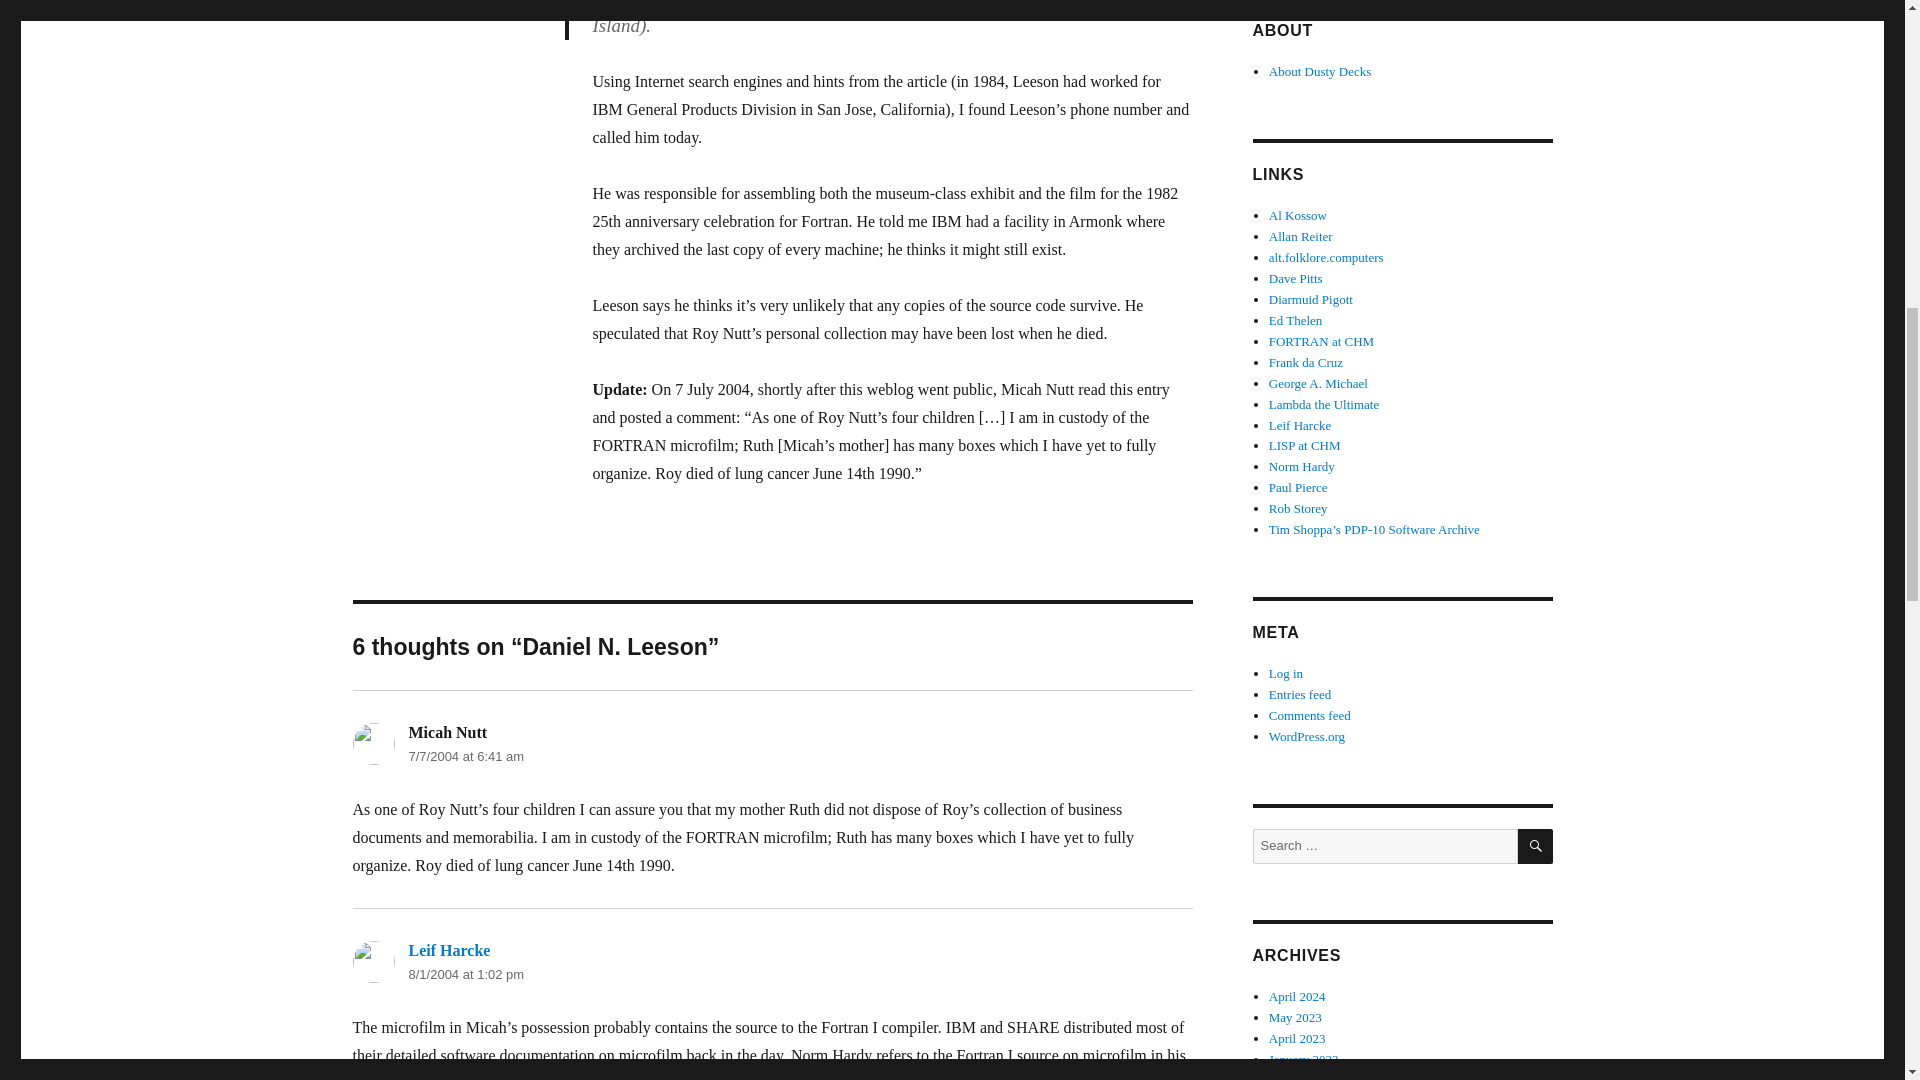  I want to click on Al Kossow, so click(1298, 215).